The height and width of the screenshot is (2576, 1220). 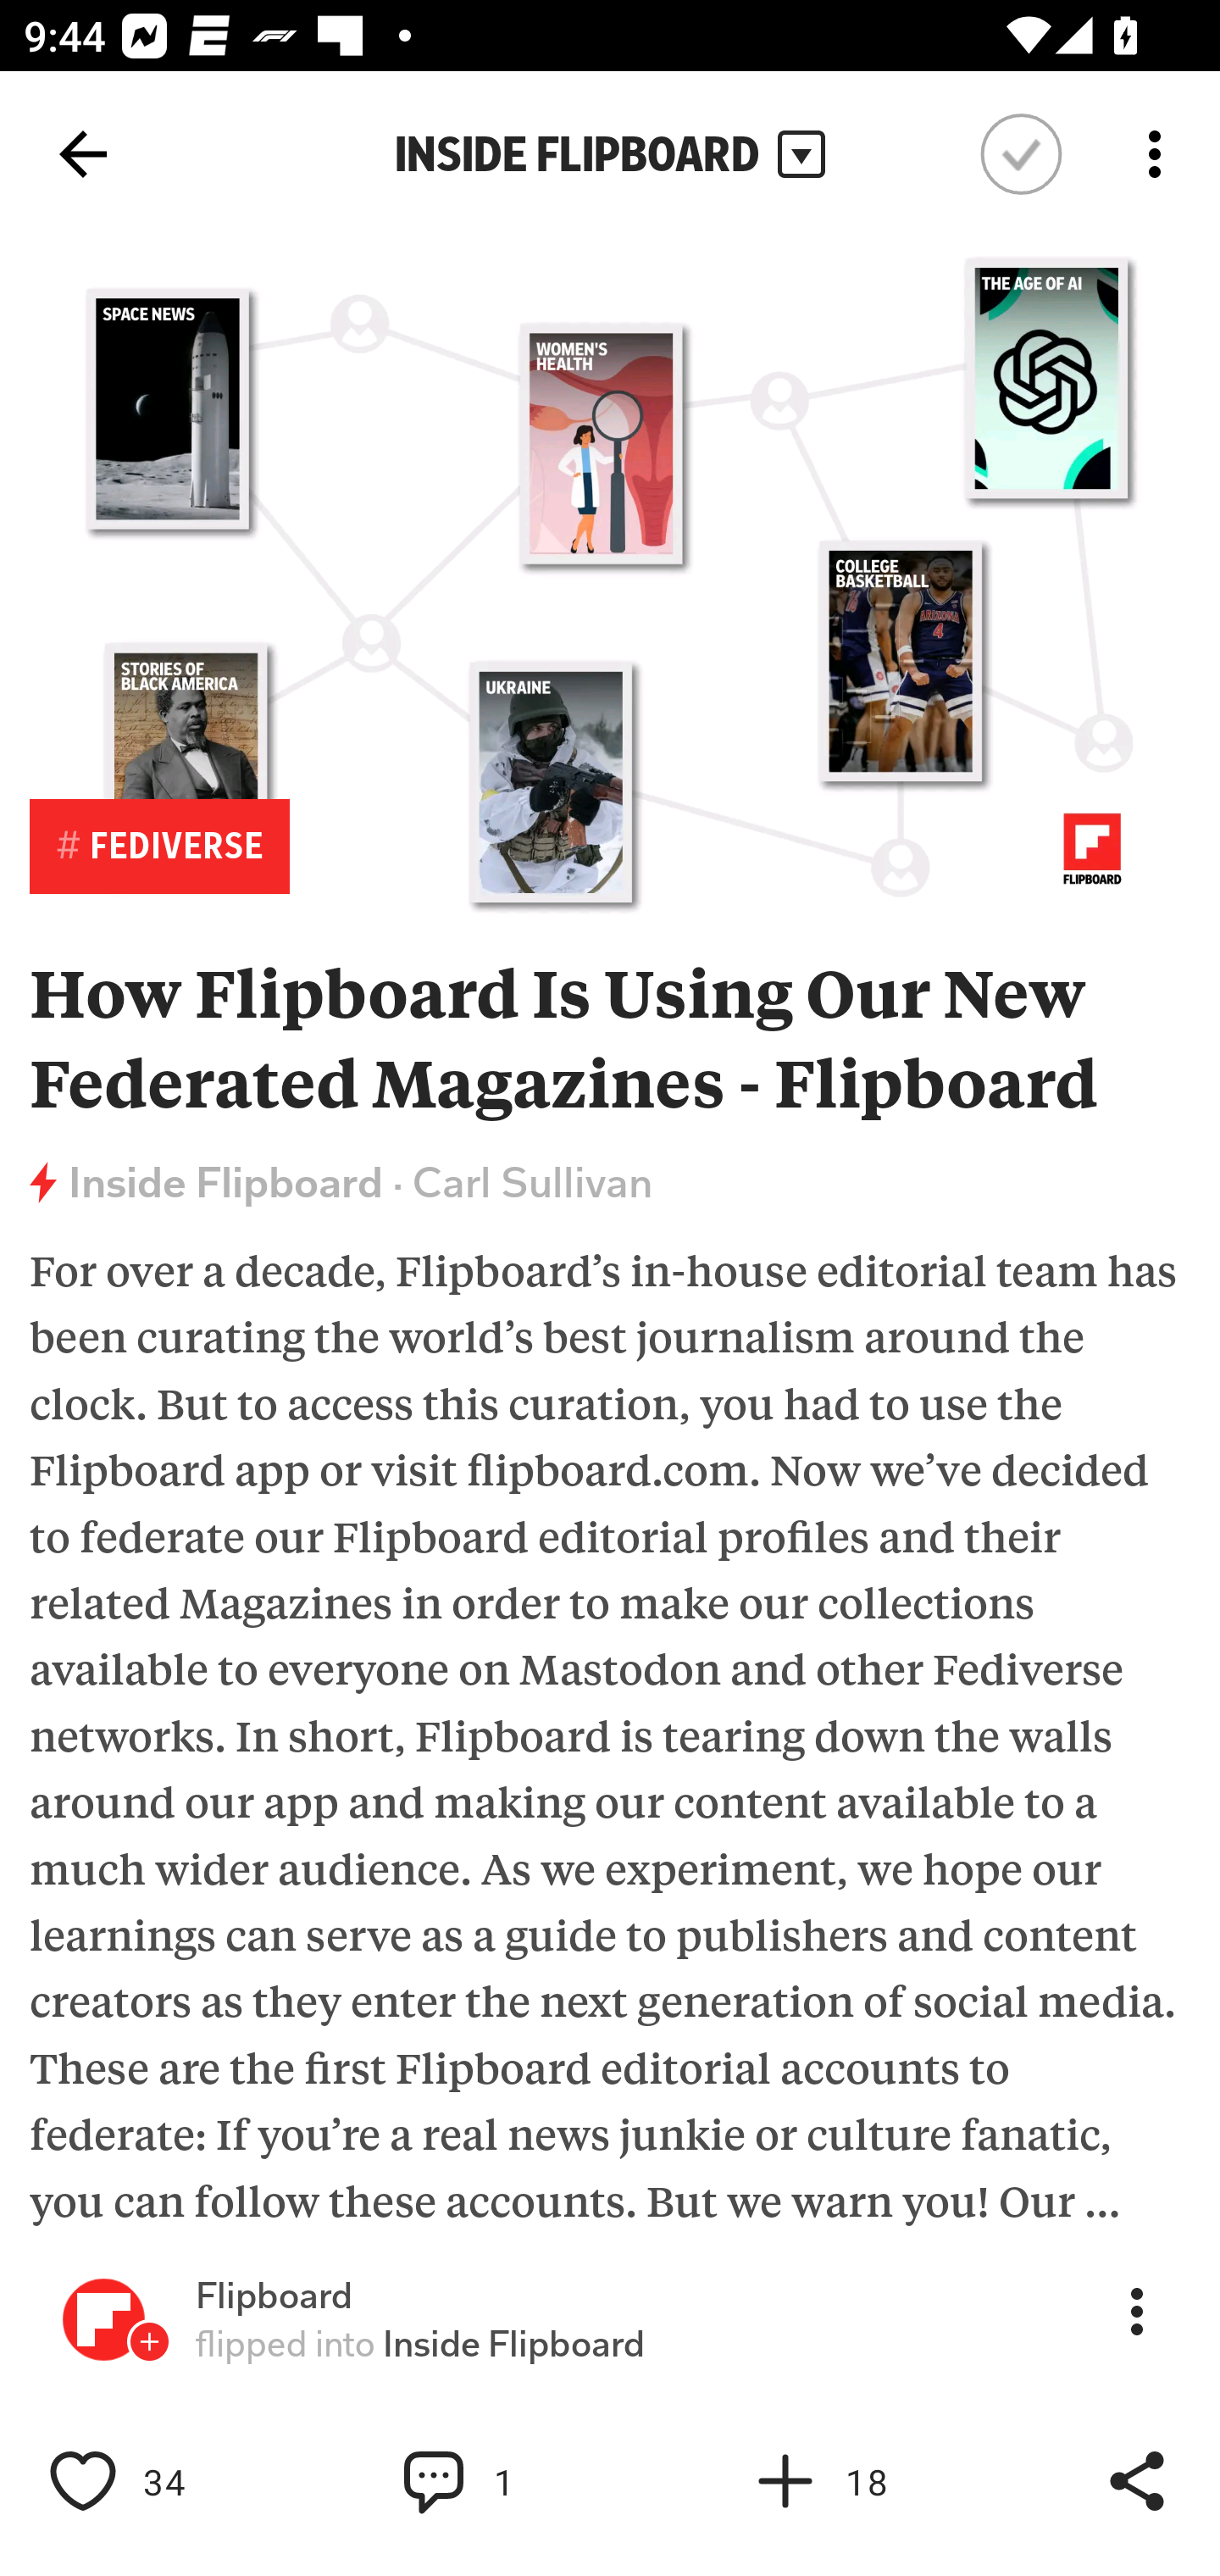 I want to click on Like 34, so click(x=153, y=2480).